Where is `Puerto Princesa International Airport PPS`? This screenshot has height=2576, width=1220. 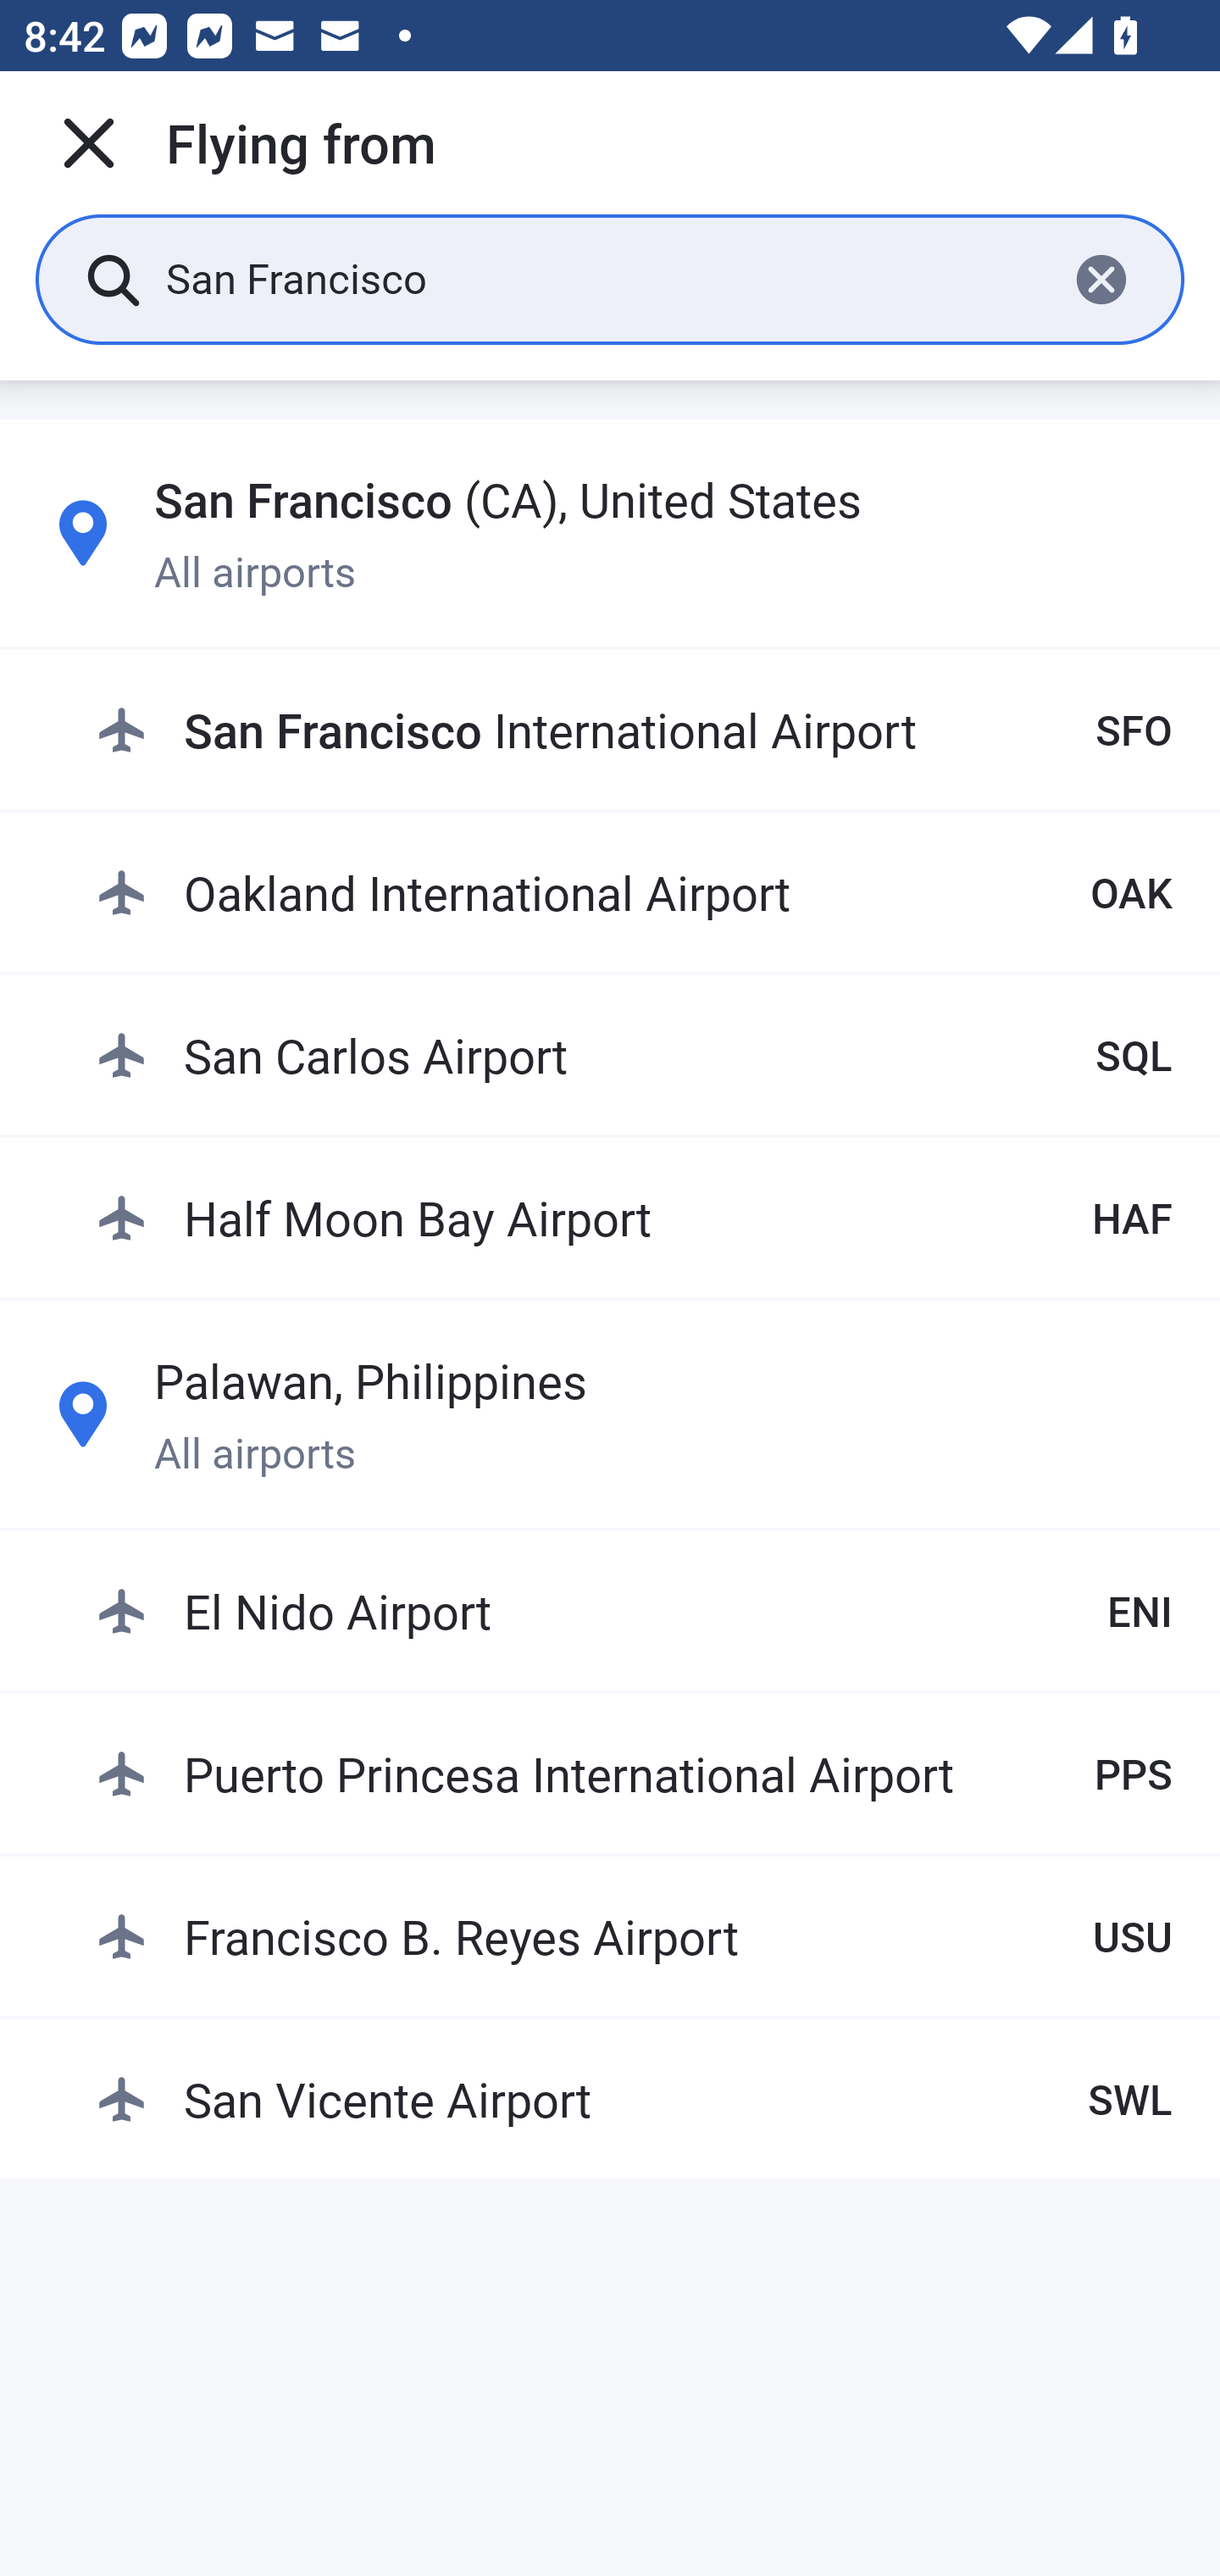
Puerto Princesa International Airport PPS is located at coordinates (634, 1773).